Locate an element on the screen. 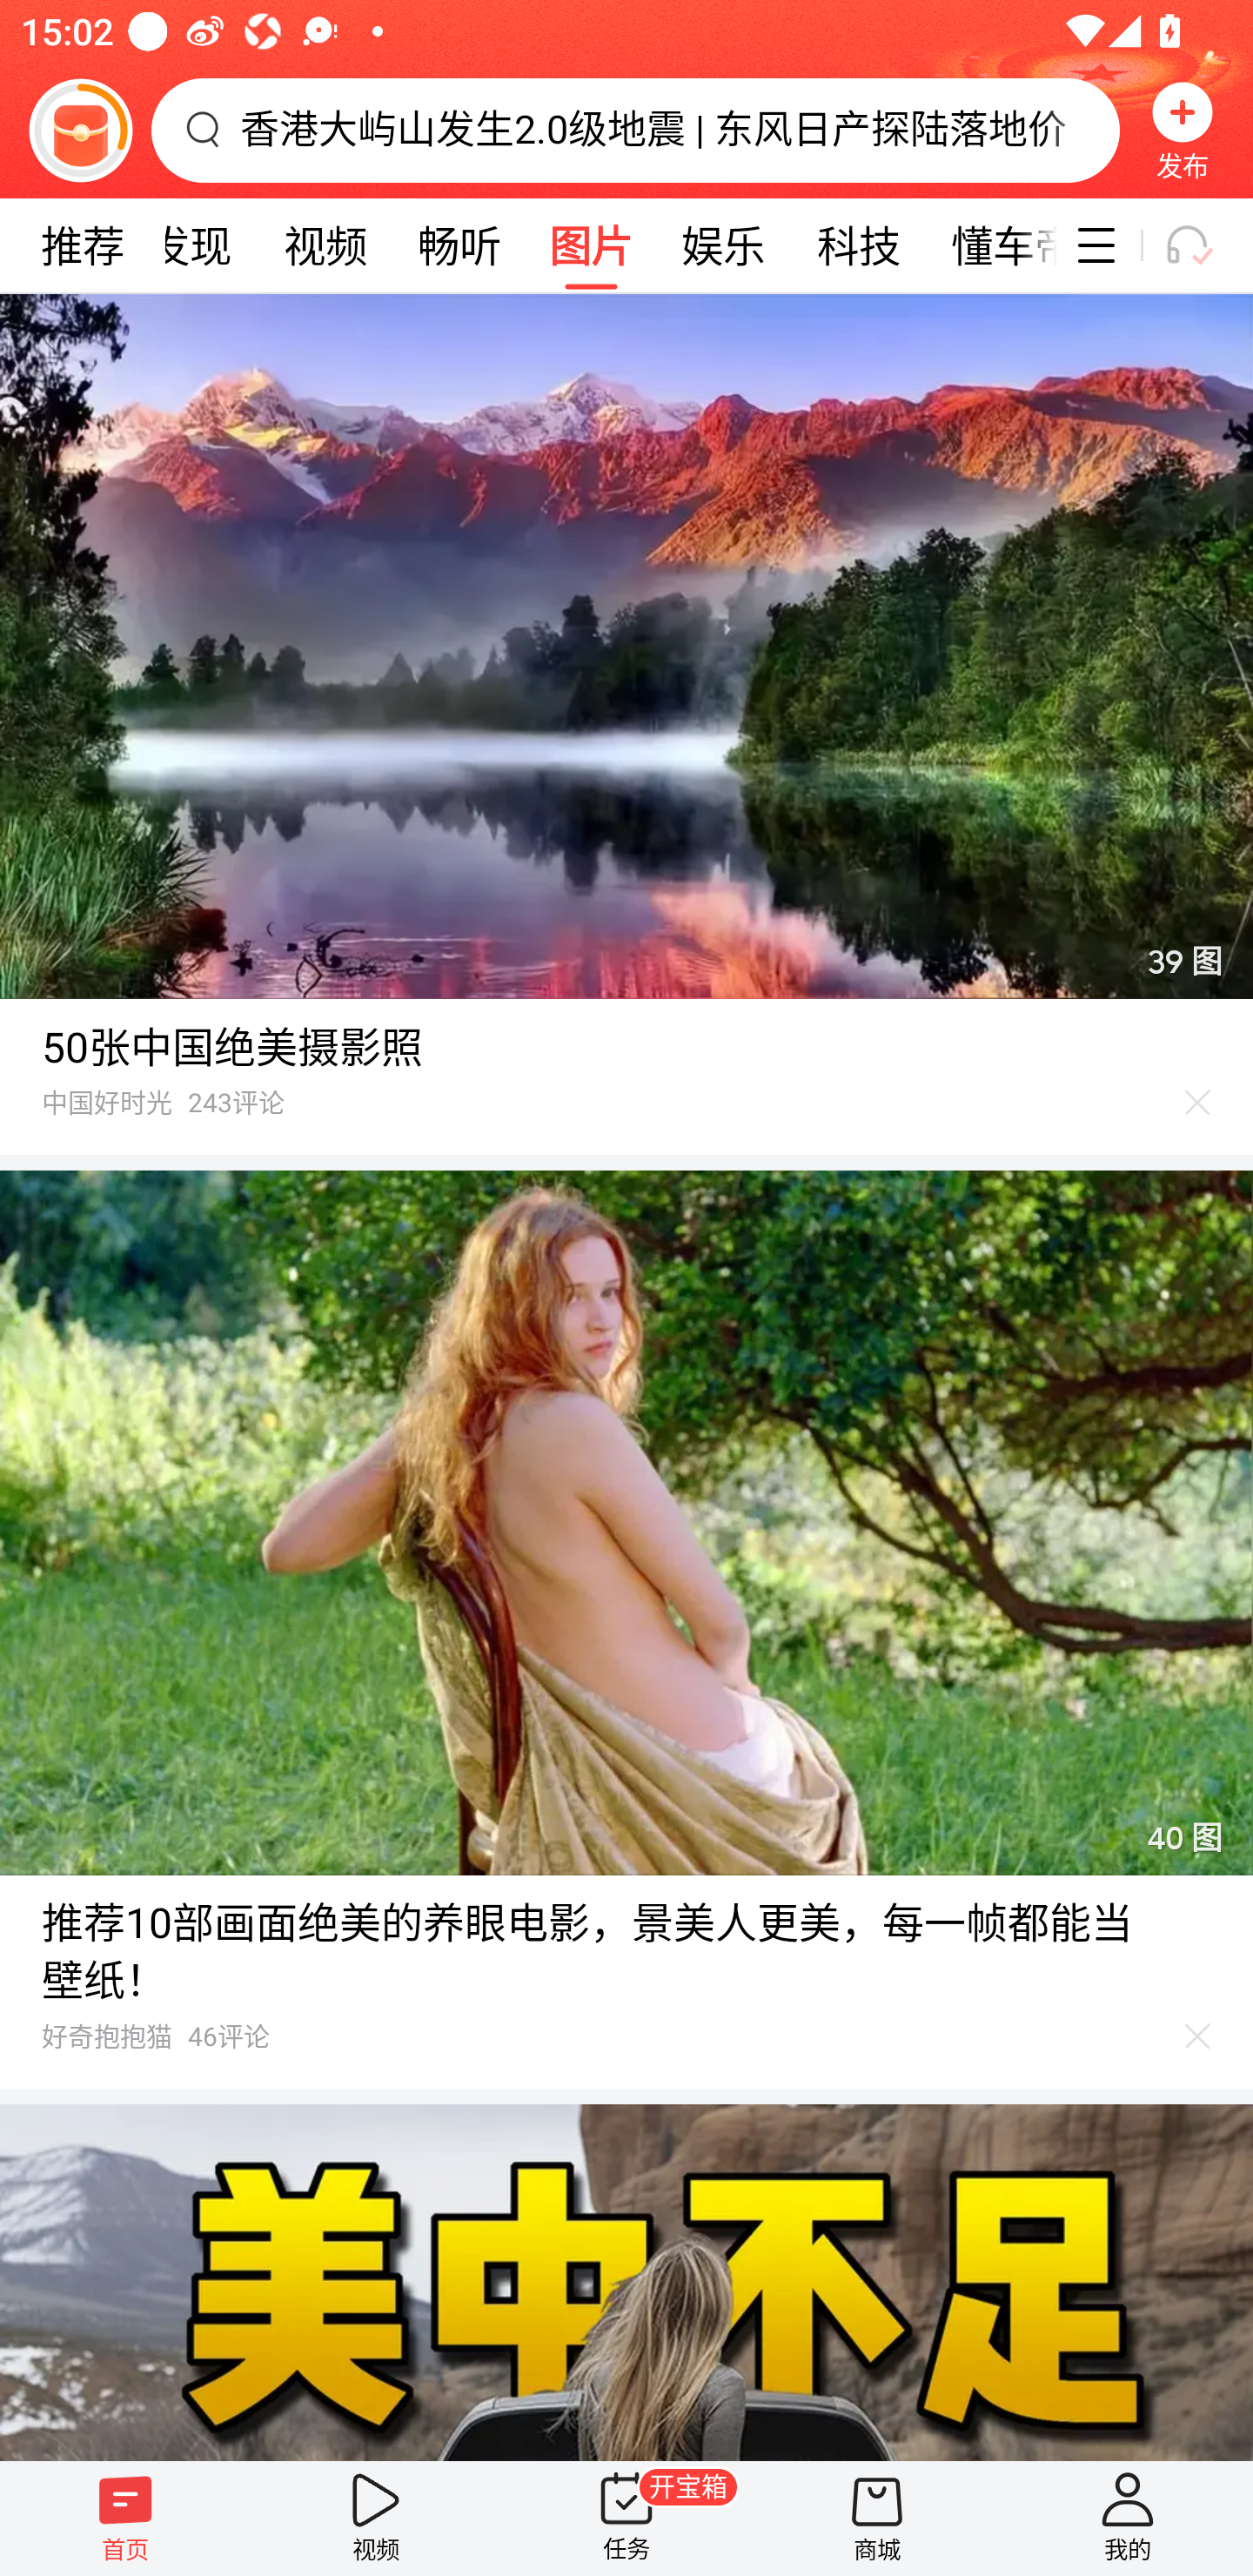  不感兴趣 is located at coordinates (1198, 2036).